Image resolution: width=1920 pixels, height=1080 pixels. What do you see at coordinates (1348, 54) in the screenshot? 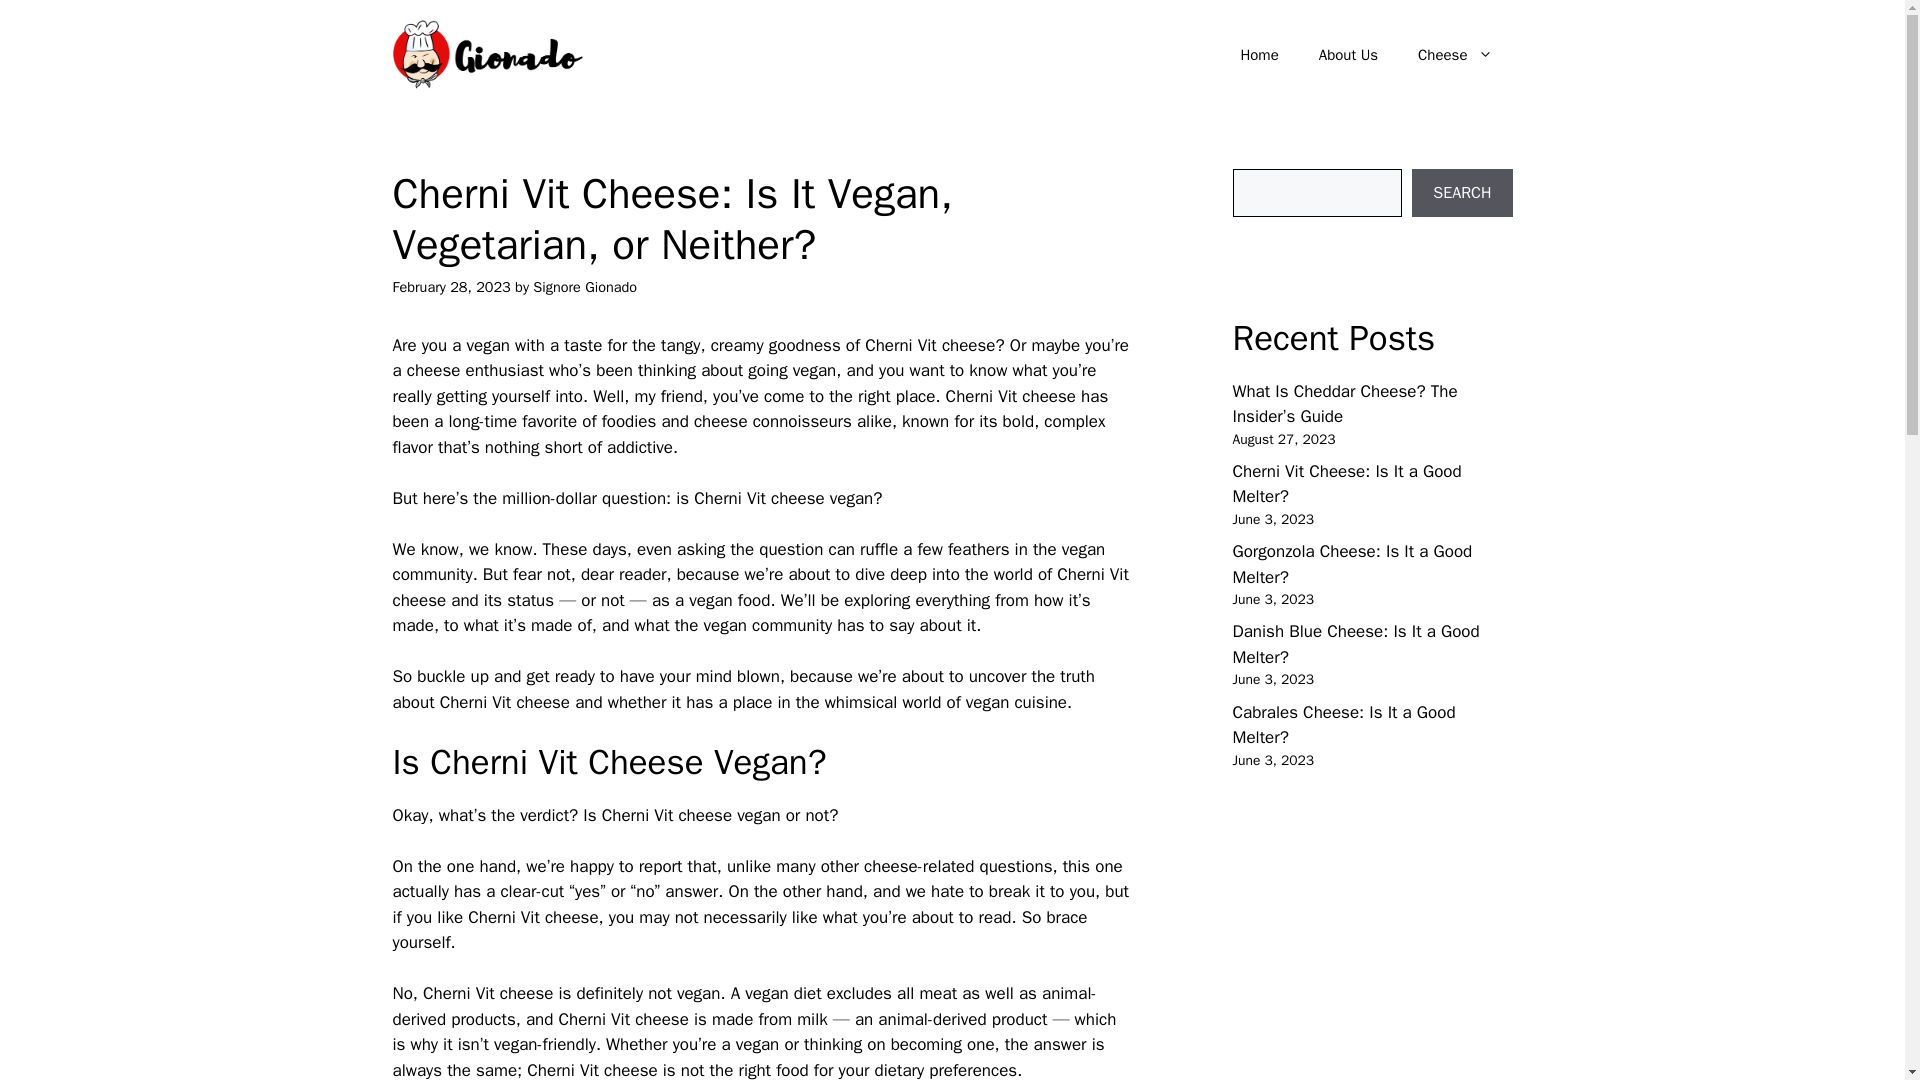
I see `About Us` at bounding box center [1348, 54].